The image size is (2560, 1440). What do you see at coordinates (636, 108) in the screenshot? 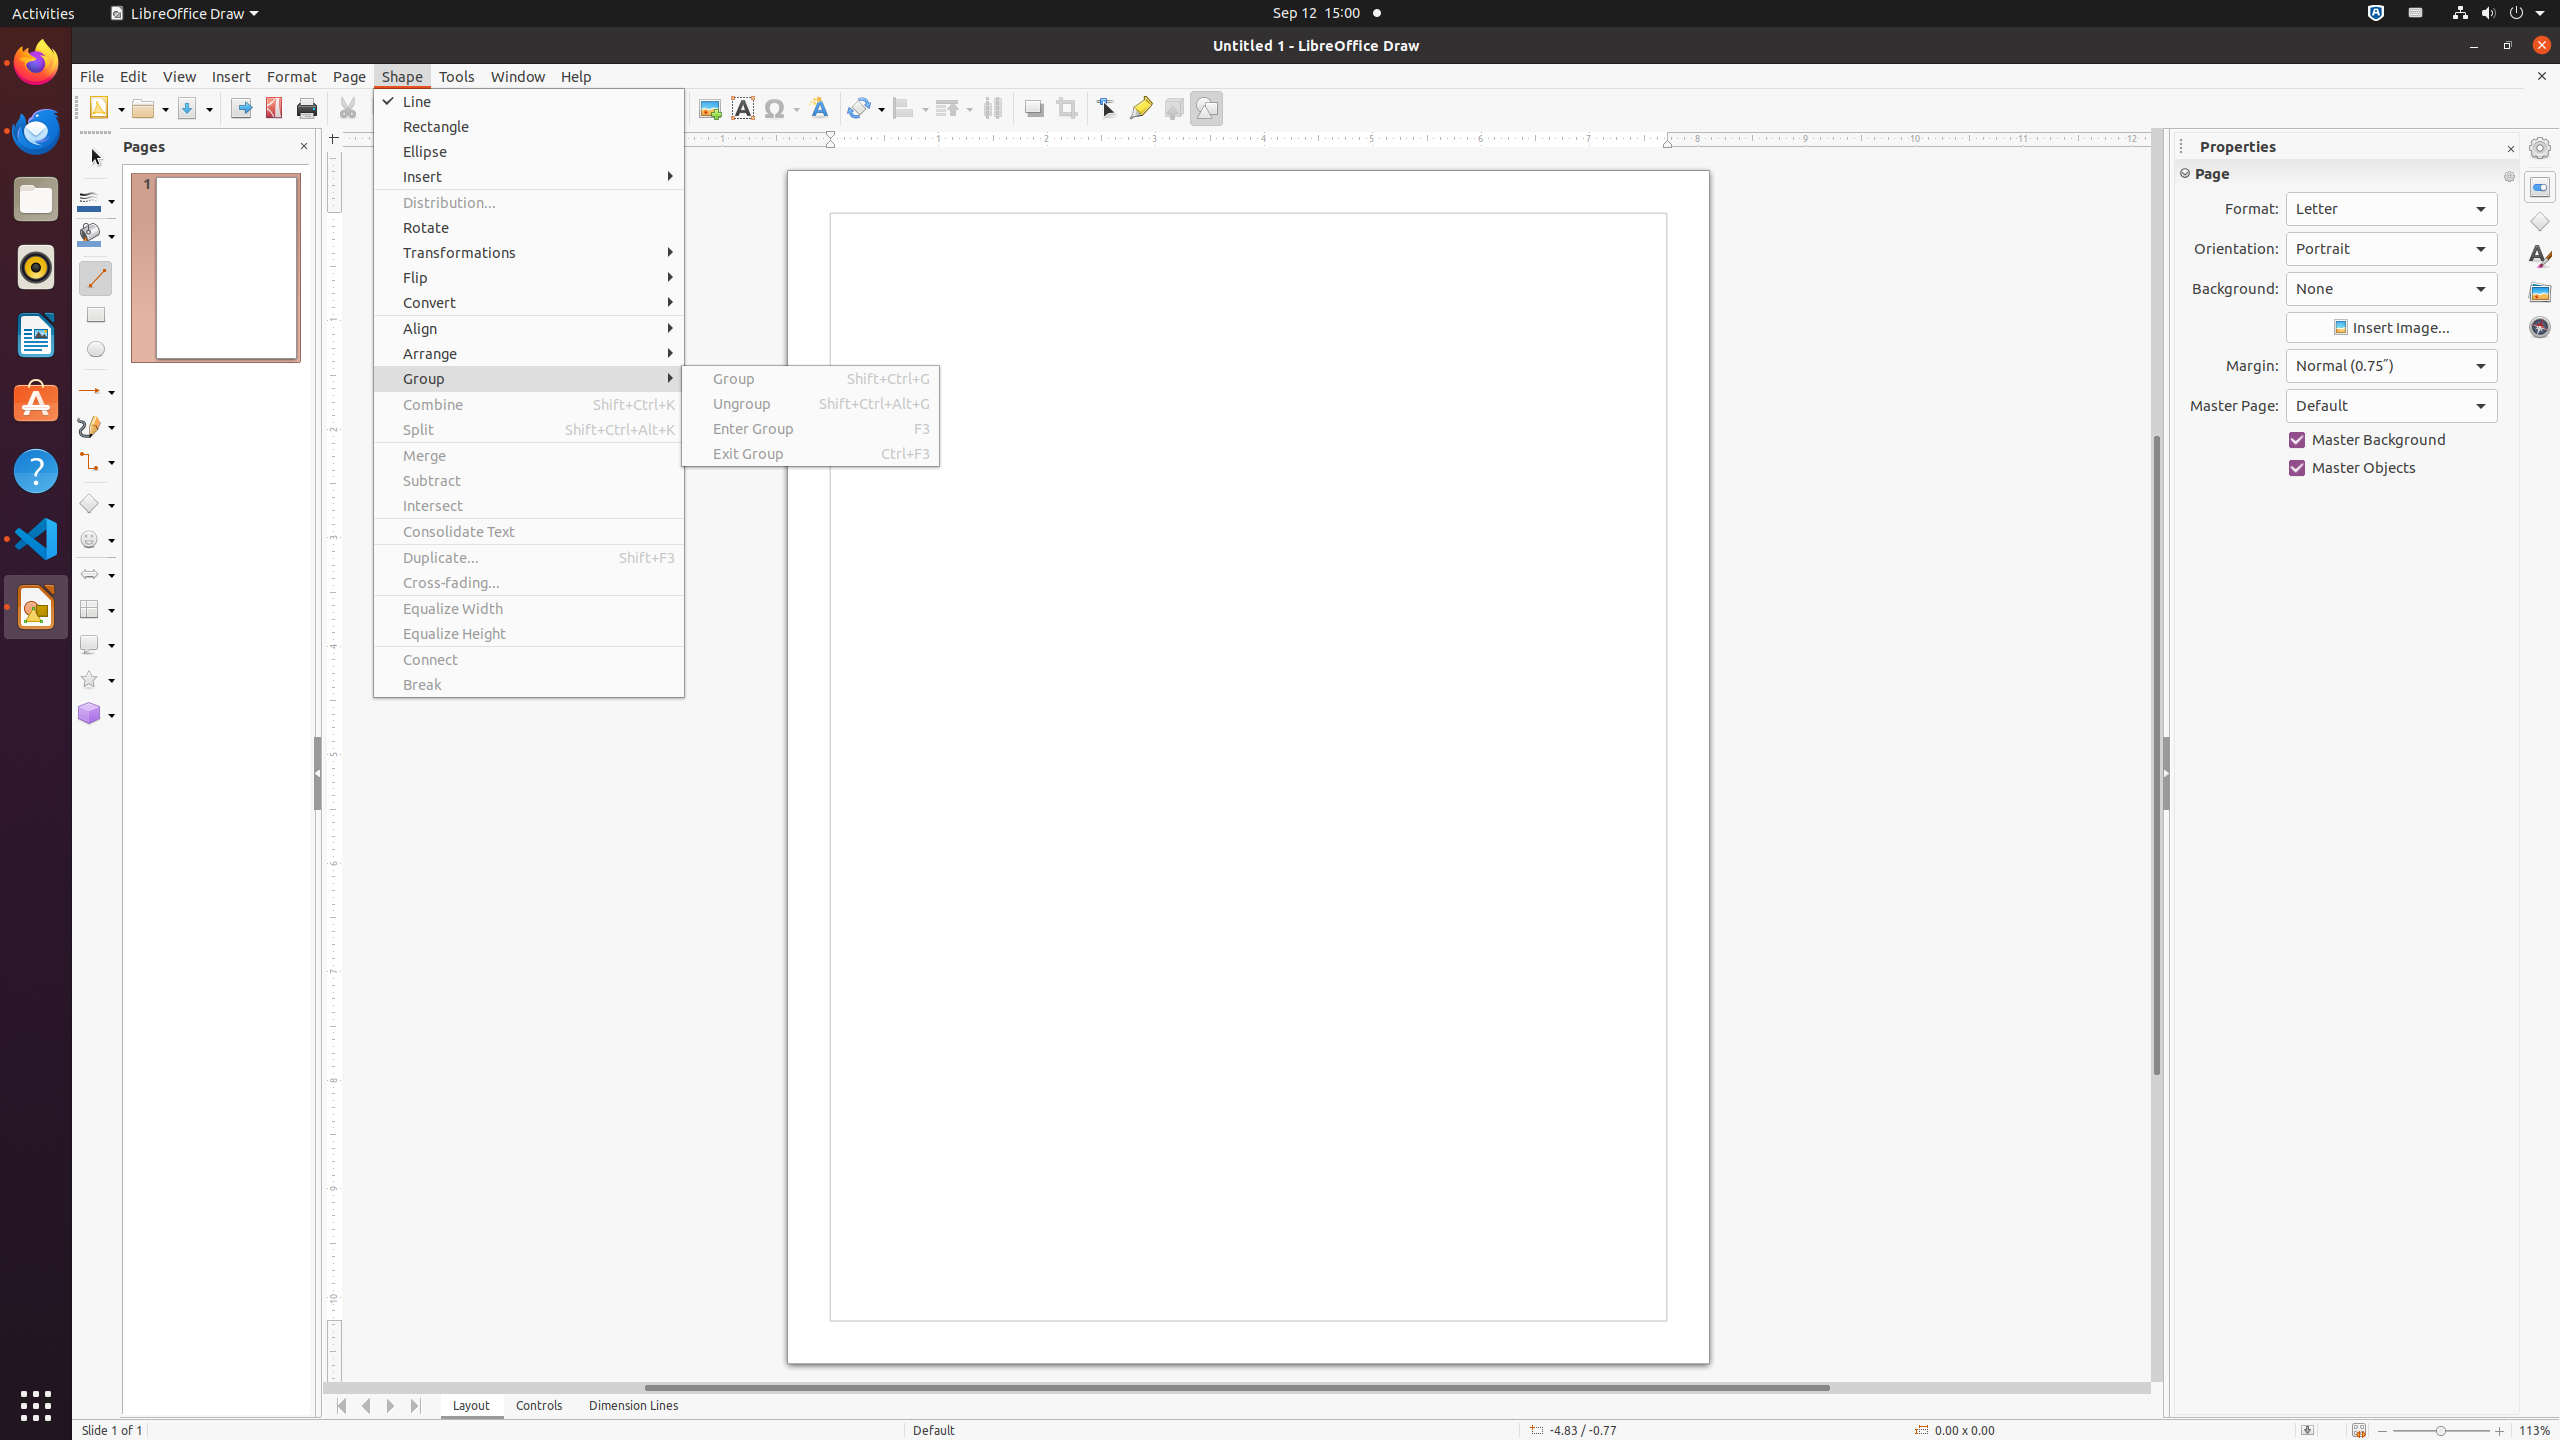
I see `Helplines While Moving` at bounding box center [636, 108].